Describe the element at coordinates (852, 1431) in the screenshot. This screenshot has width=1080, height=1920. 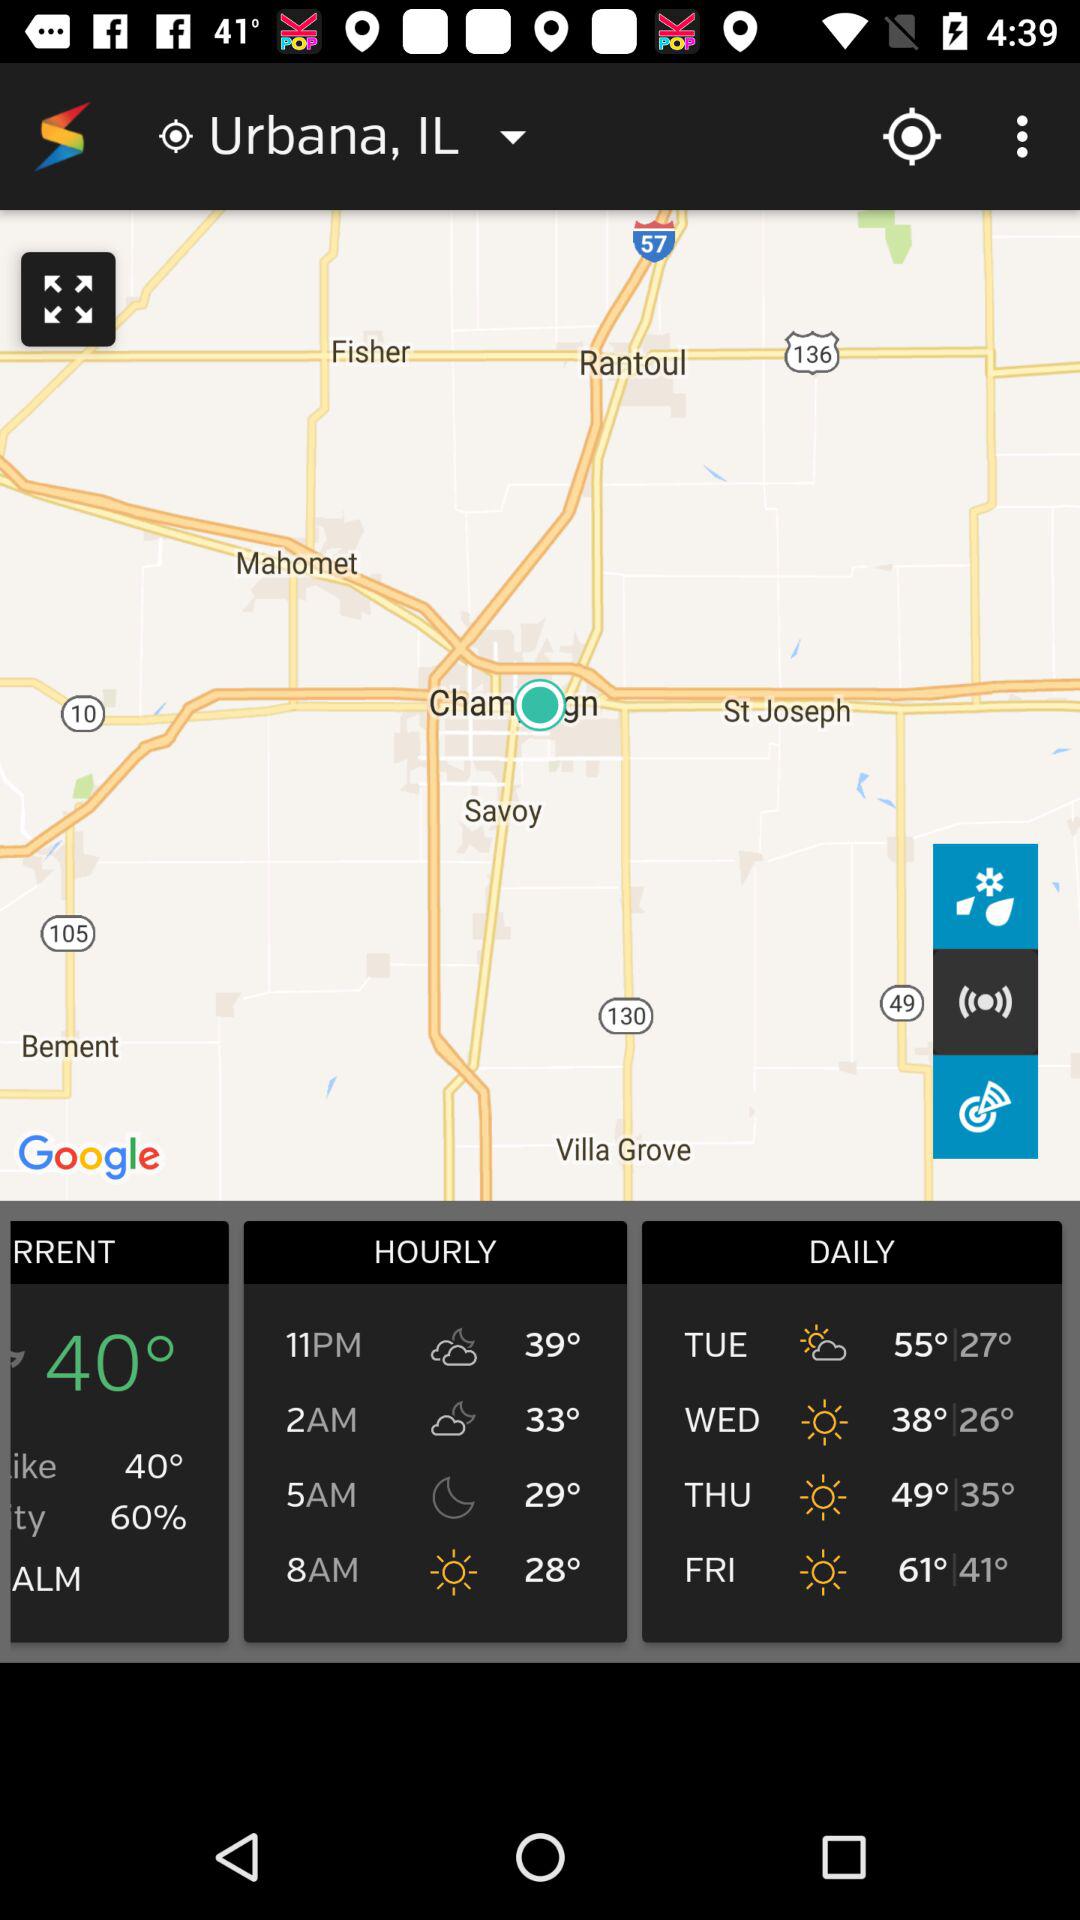
I see `list right to hourly box` at that location.